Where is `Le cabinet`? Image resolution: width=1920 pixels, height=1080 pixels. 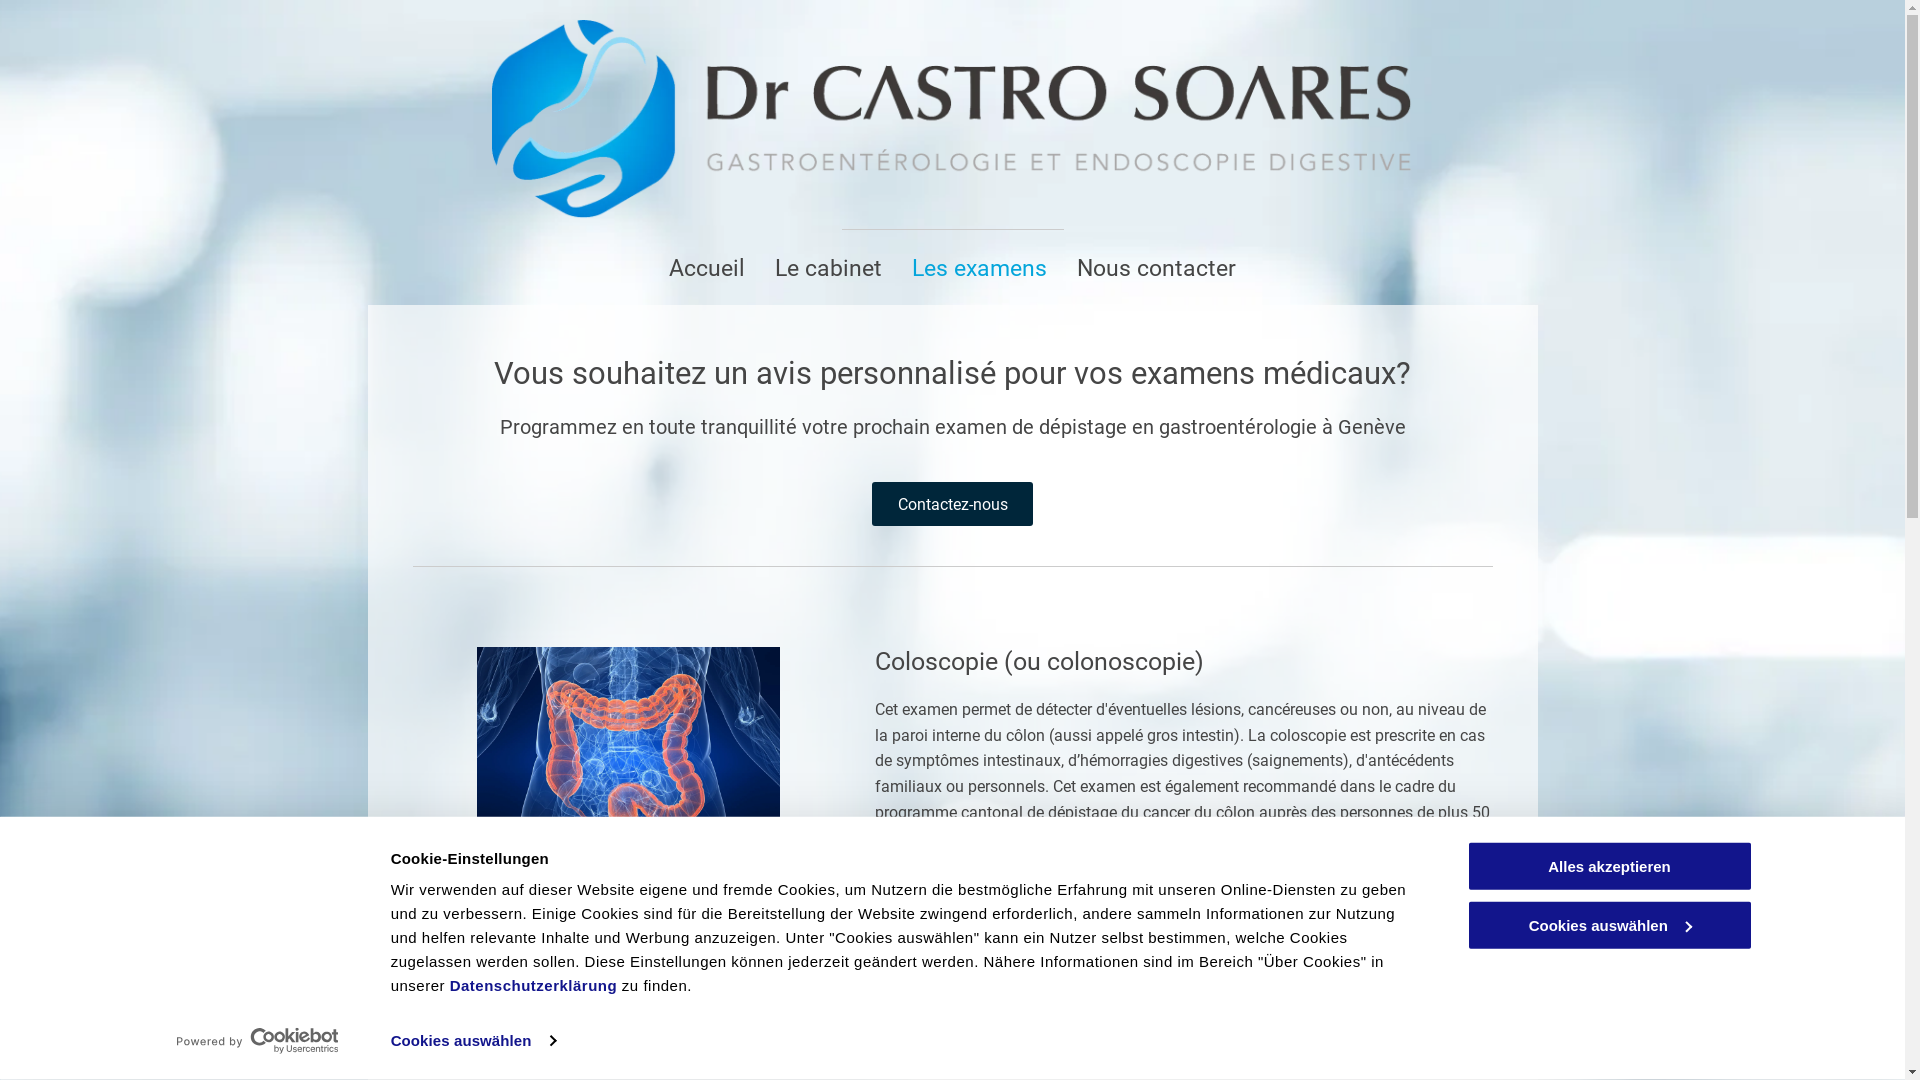 Le cabinet is located at coordinates (828, 268).